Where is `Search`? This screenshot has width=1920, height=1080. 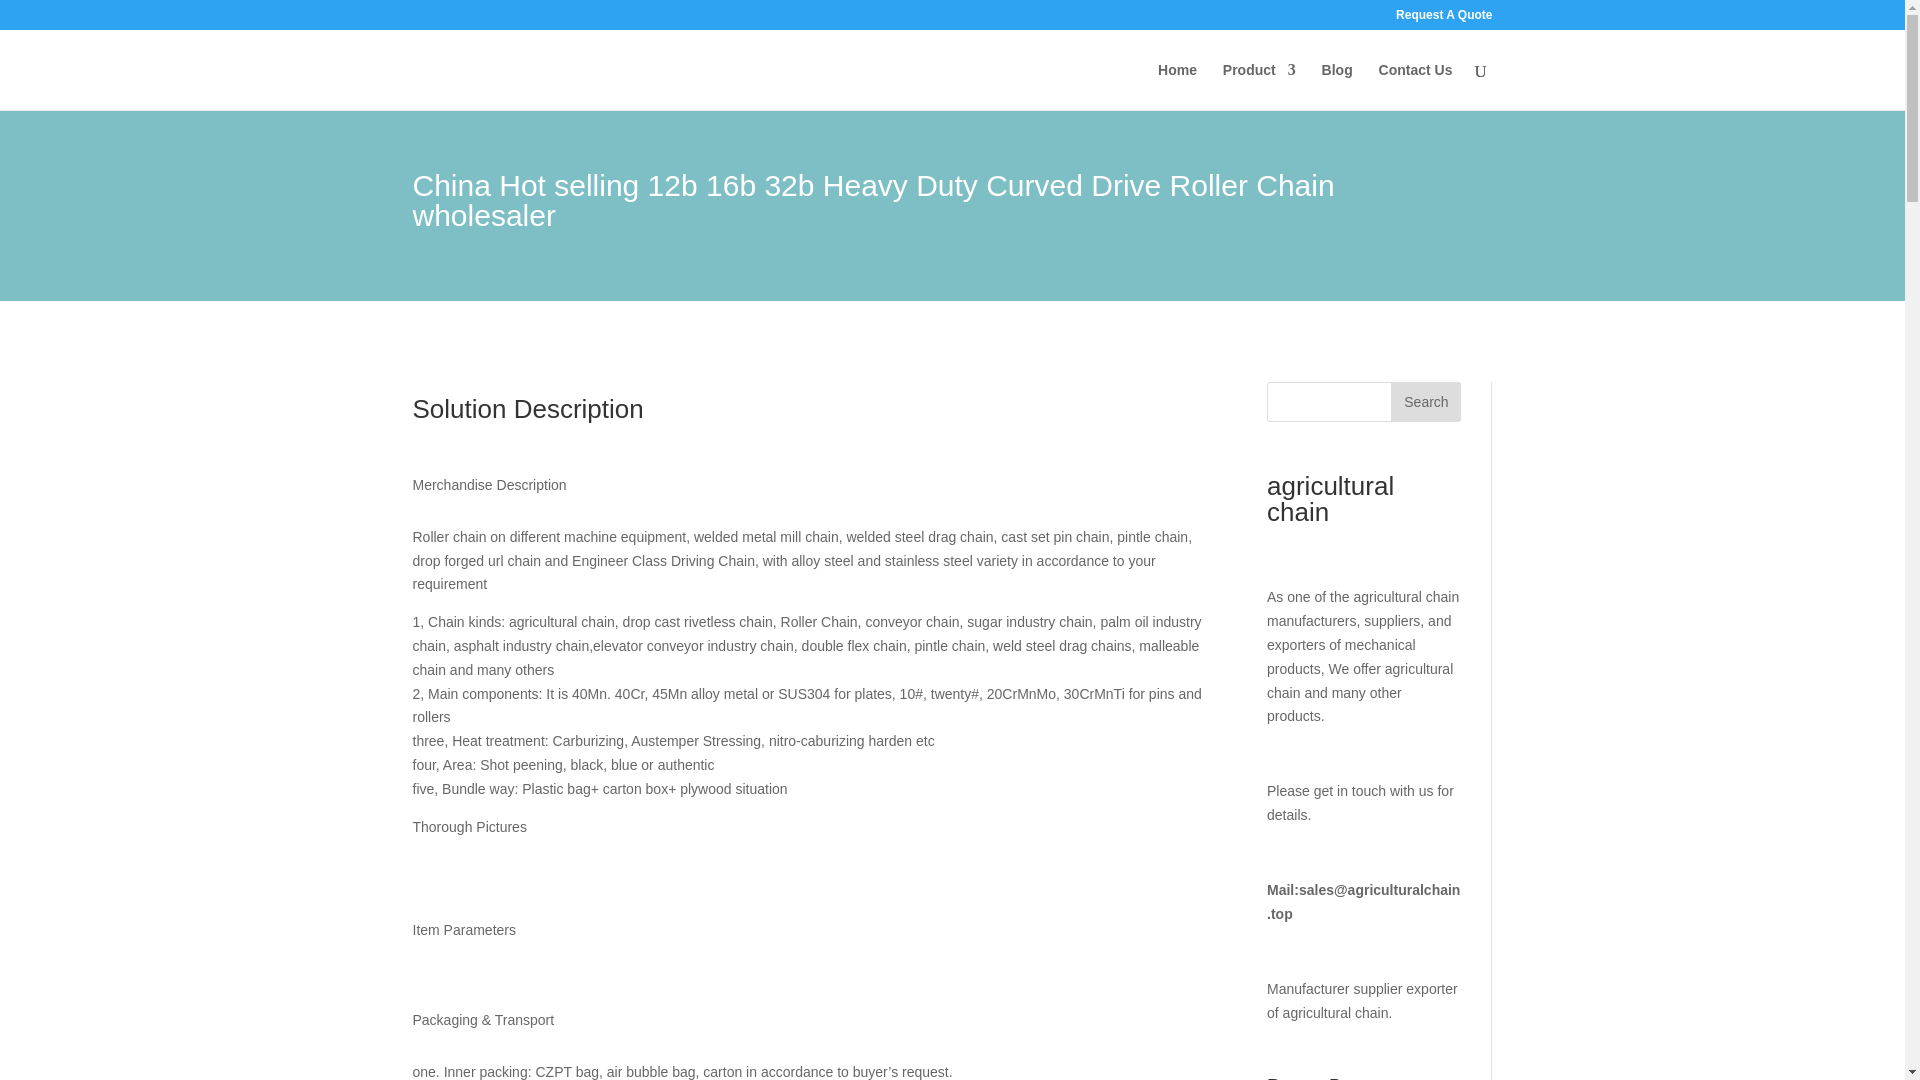 Search is located at coordinates (1426, 402).